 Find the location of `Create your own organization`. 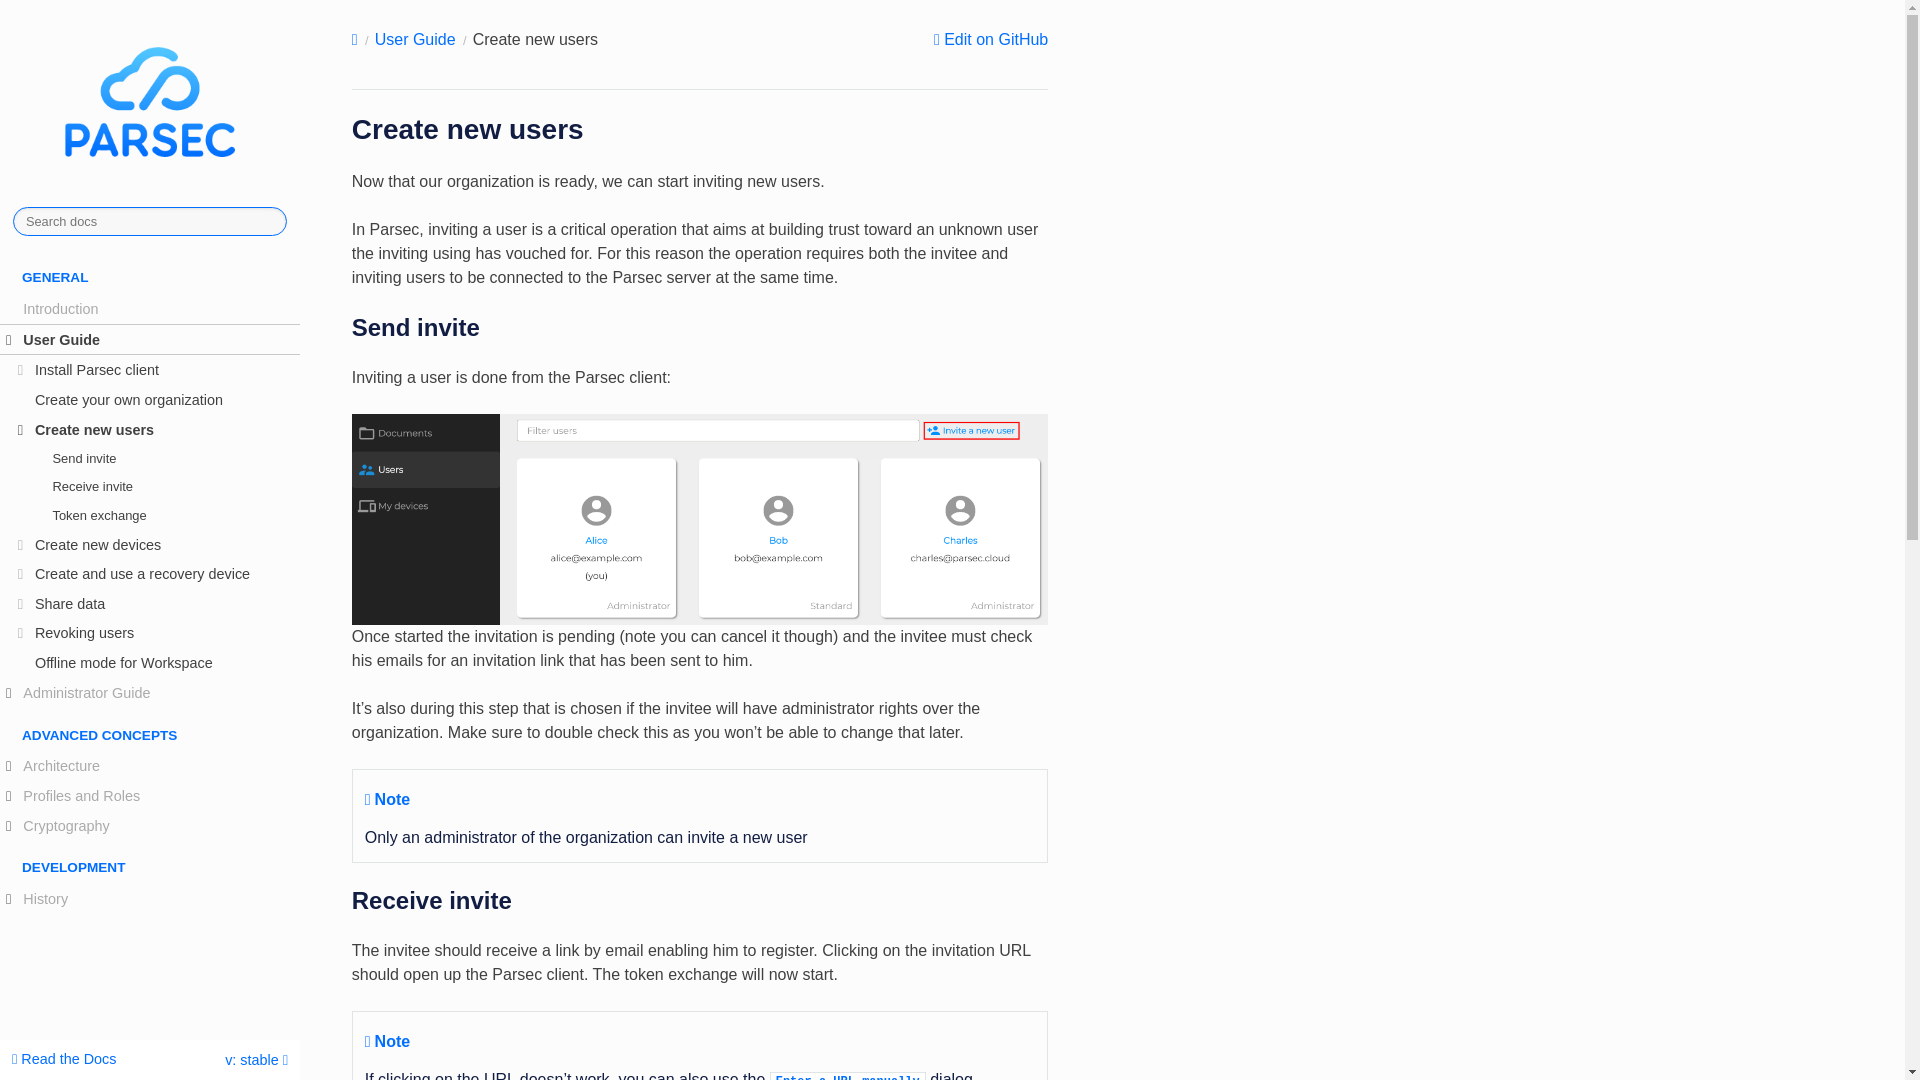

Create your own organization is located at coordinates (150, 399).